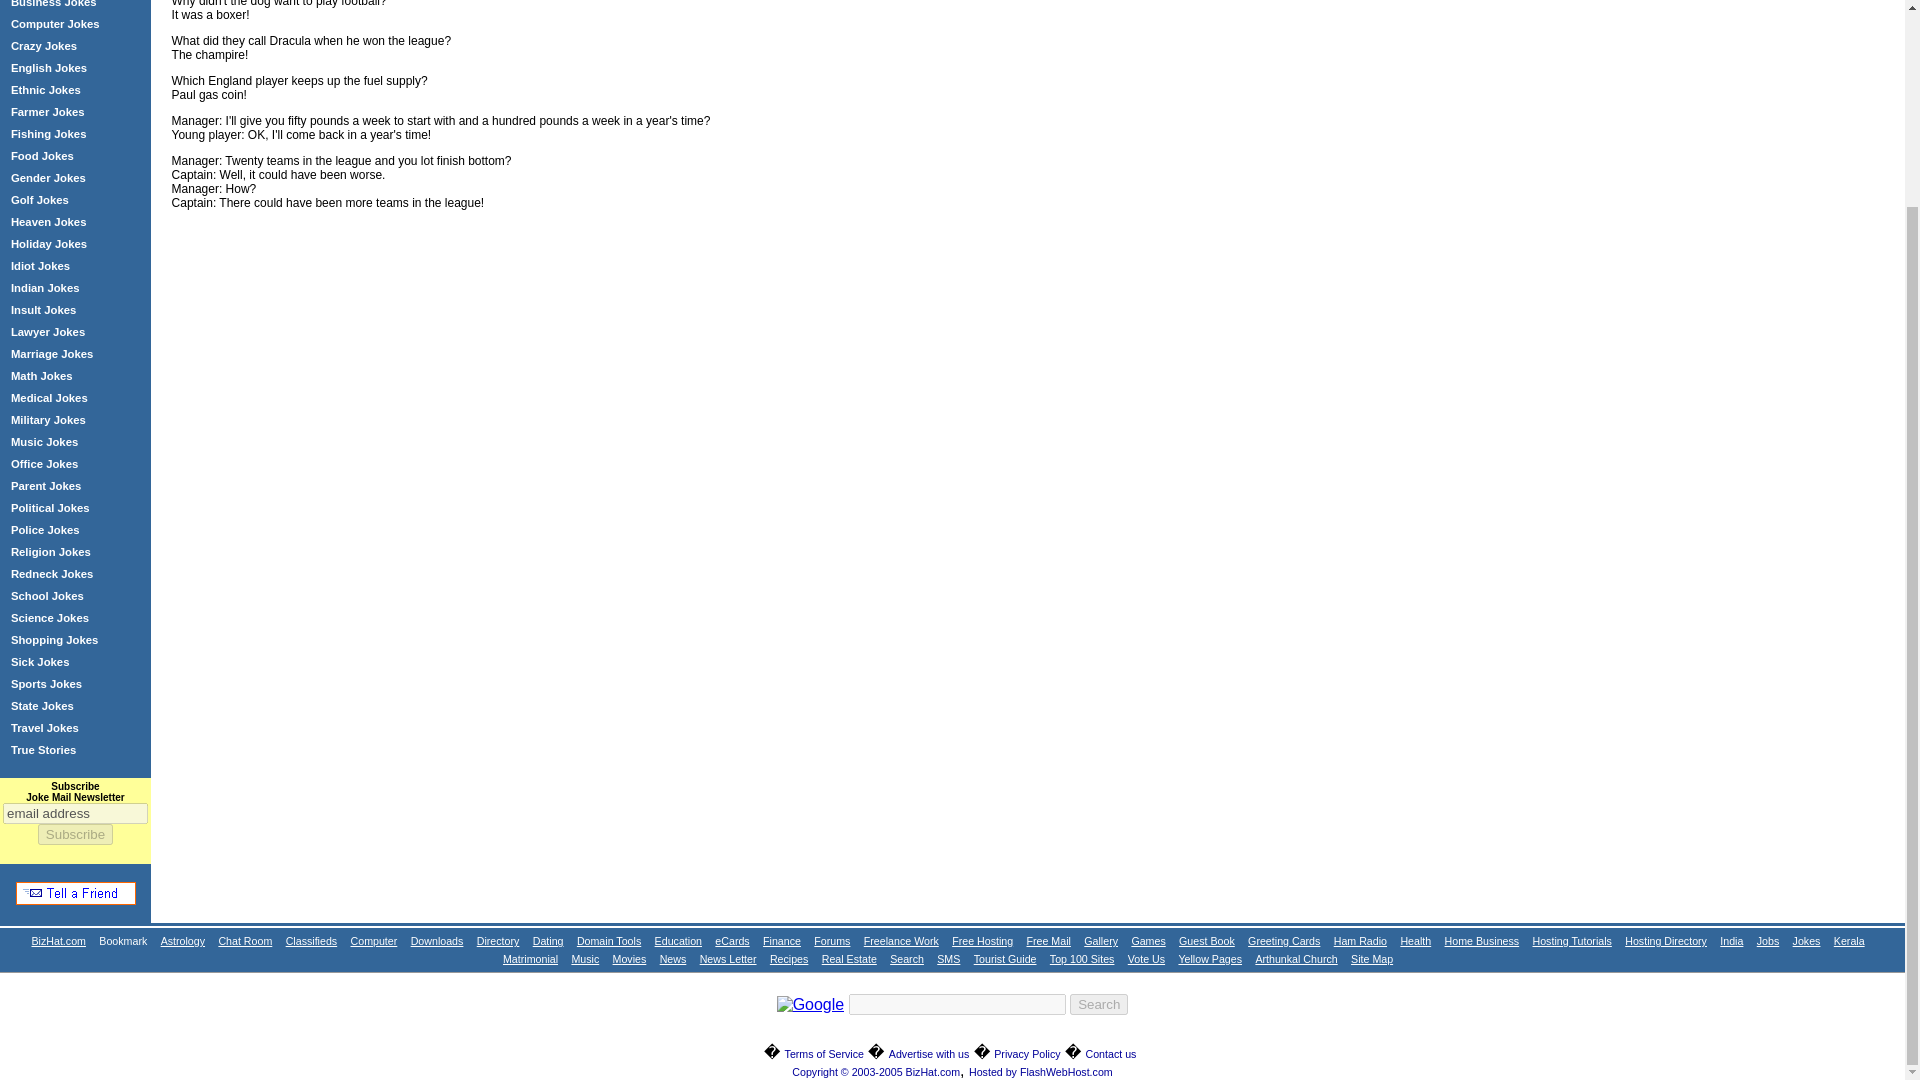 The width and height of the screenshot is (1920, 1080). Describe the element at coordinates (75, 814) in the screenshot. I see `email address` at that location.